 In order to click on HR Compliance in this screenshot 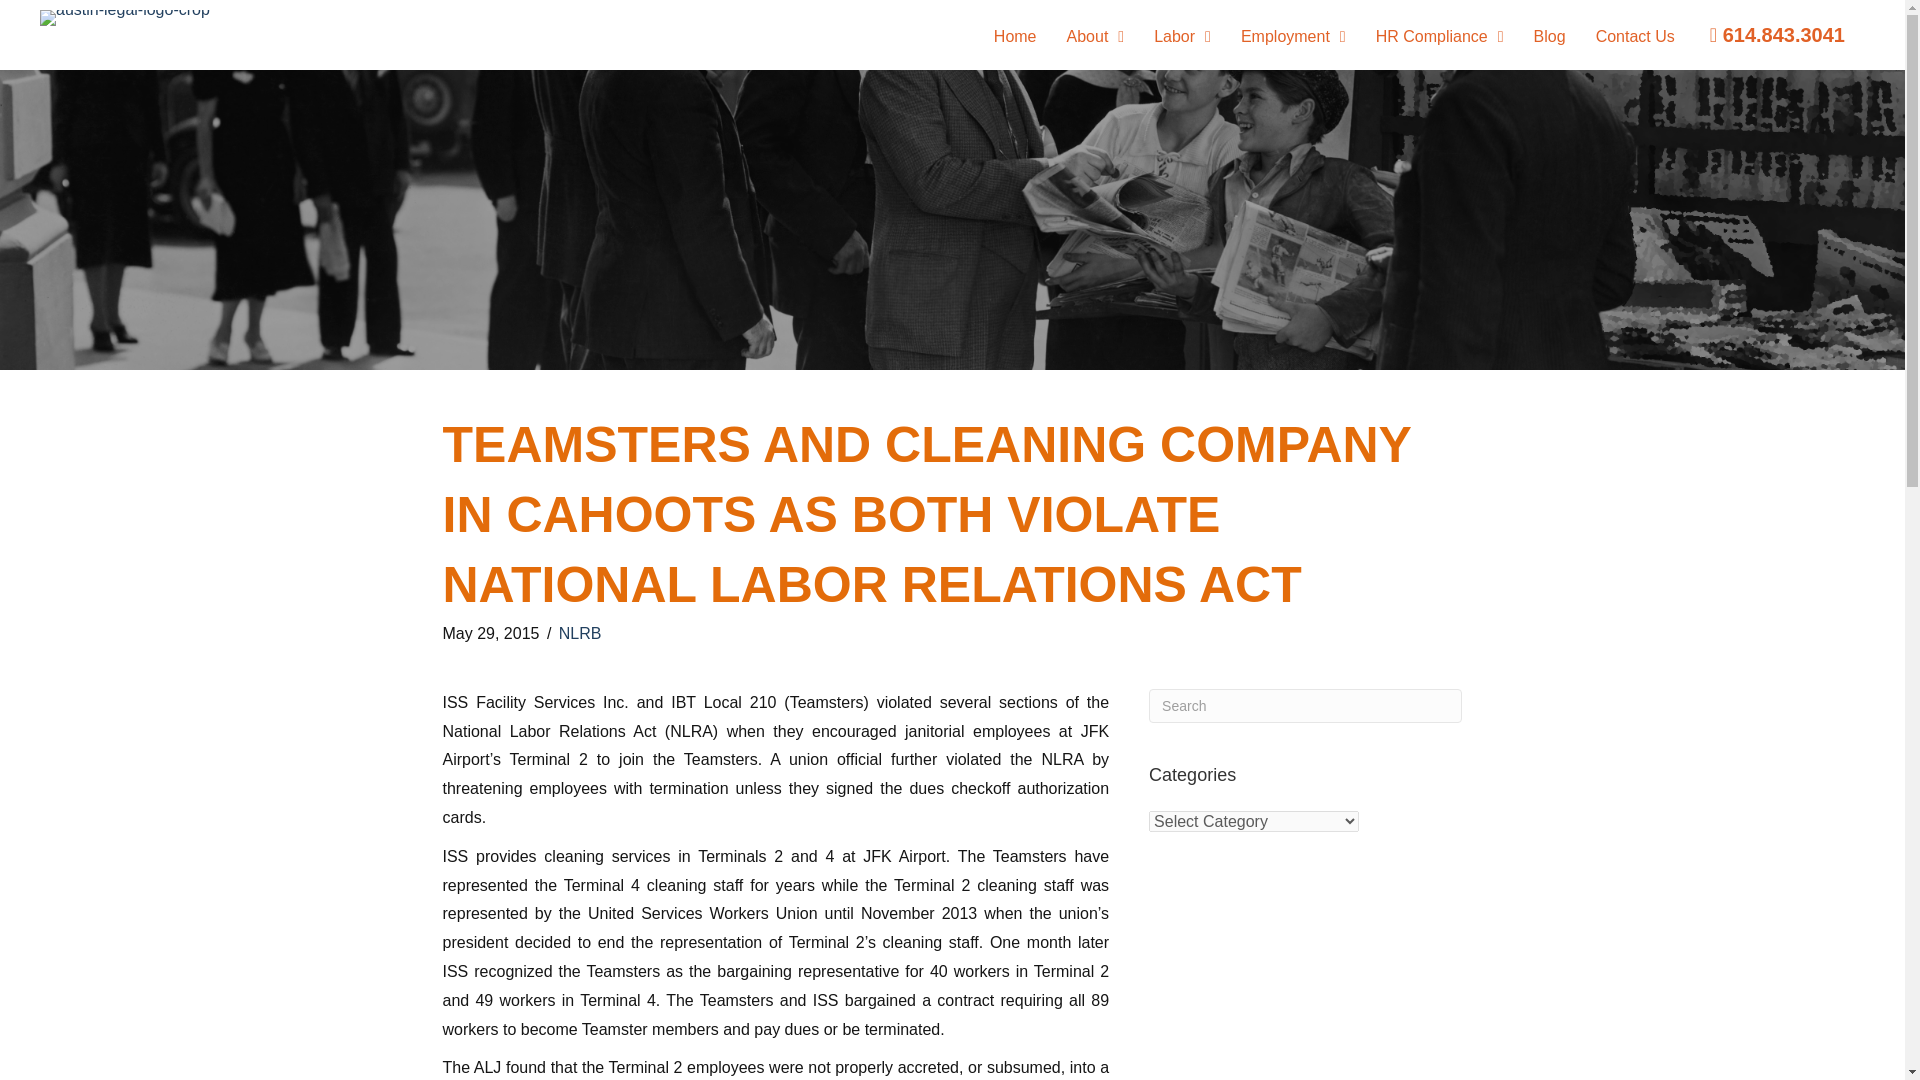, I will do `click(1440, 37)`.